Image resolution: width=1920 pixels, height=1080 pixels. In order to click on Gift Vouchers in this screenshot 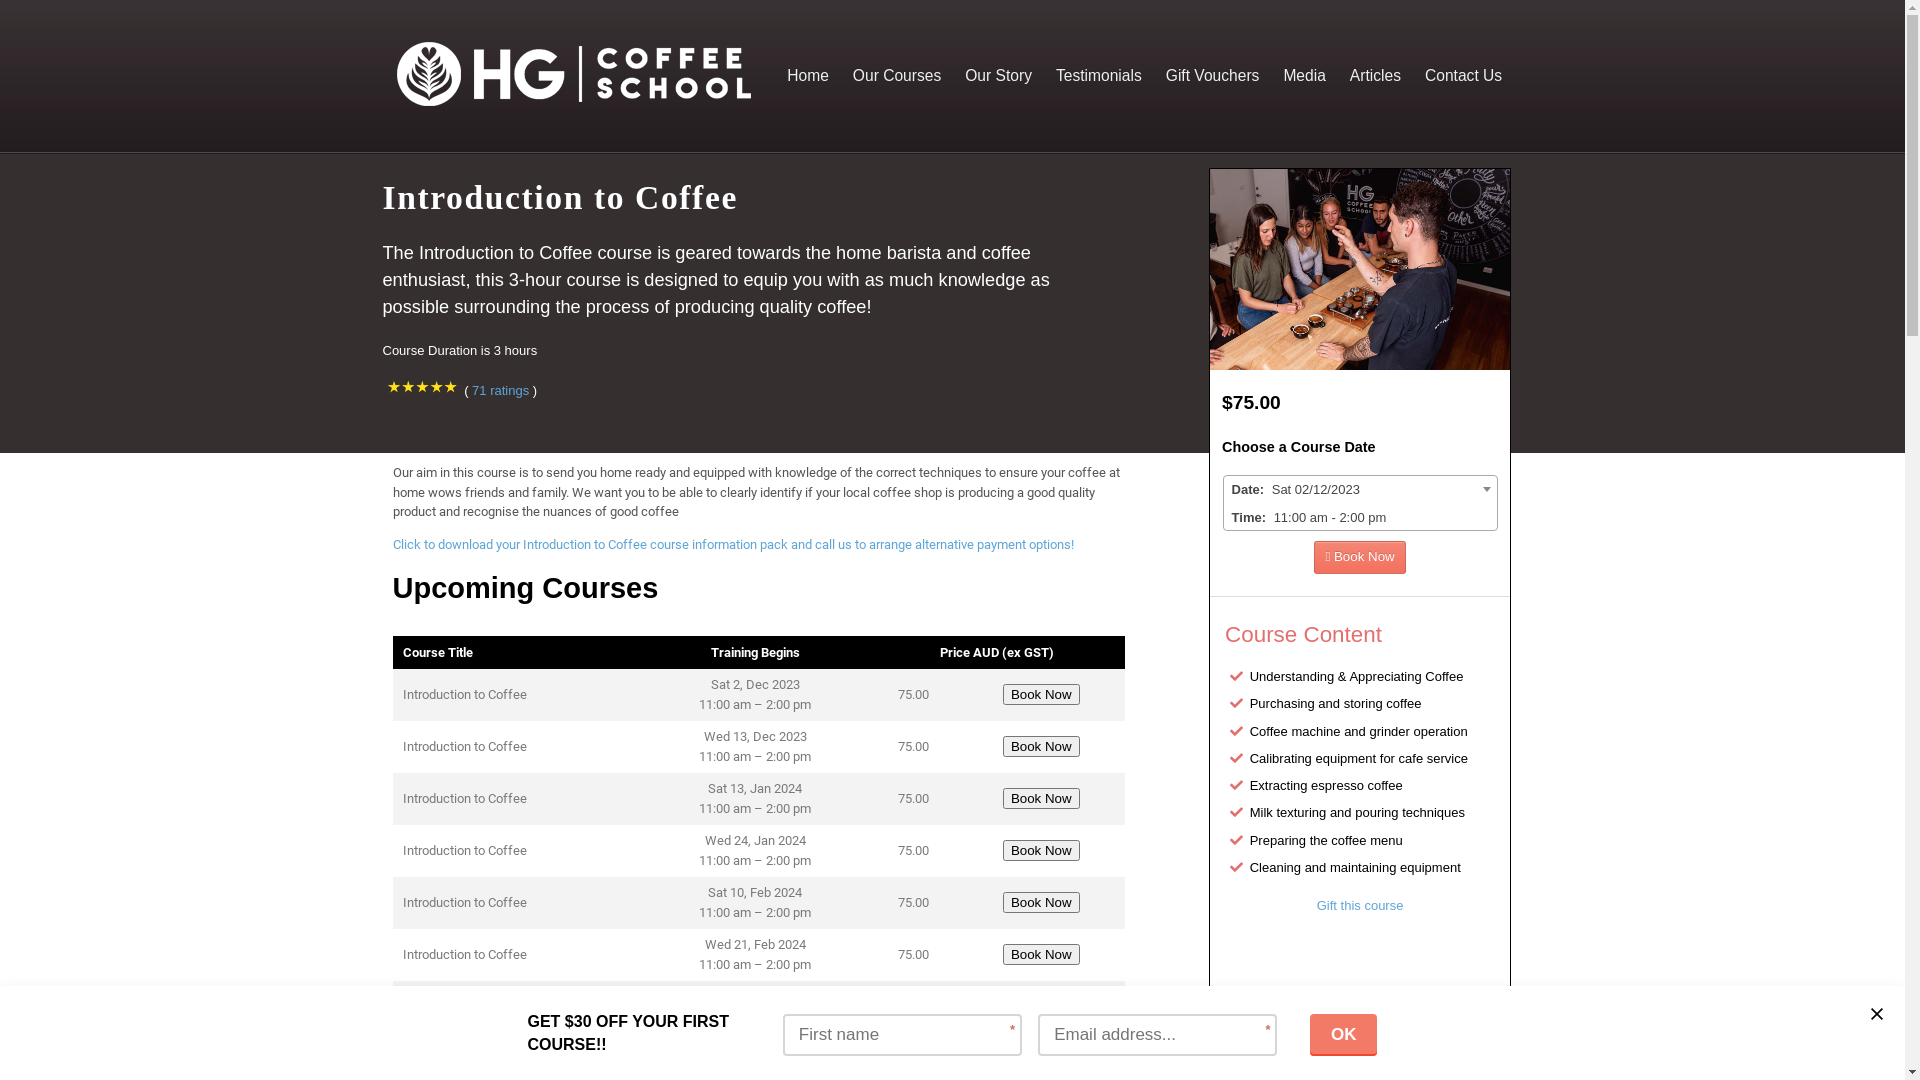, I will do `click(1213, 76)`.